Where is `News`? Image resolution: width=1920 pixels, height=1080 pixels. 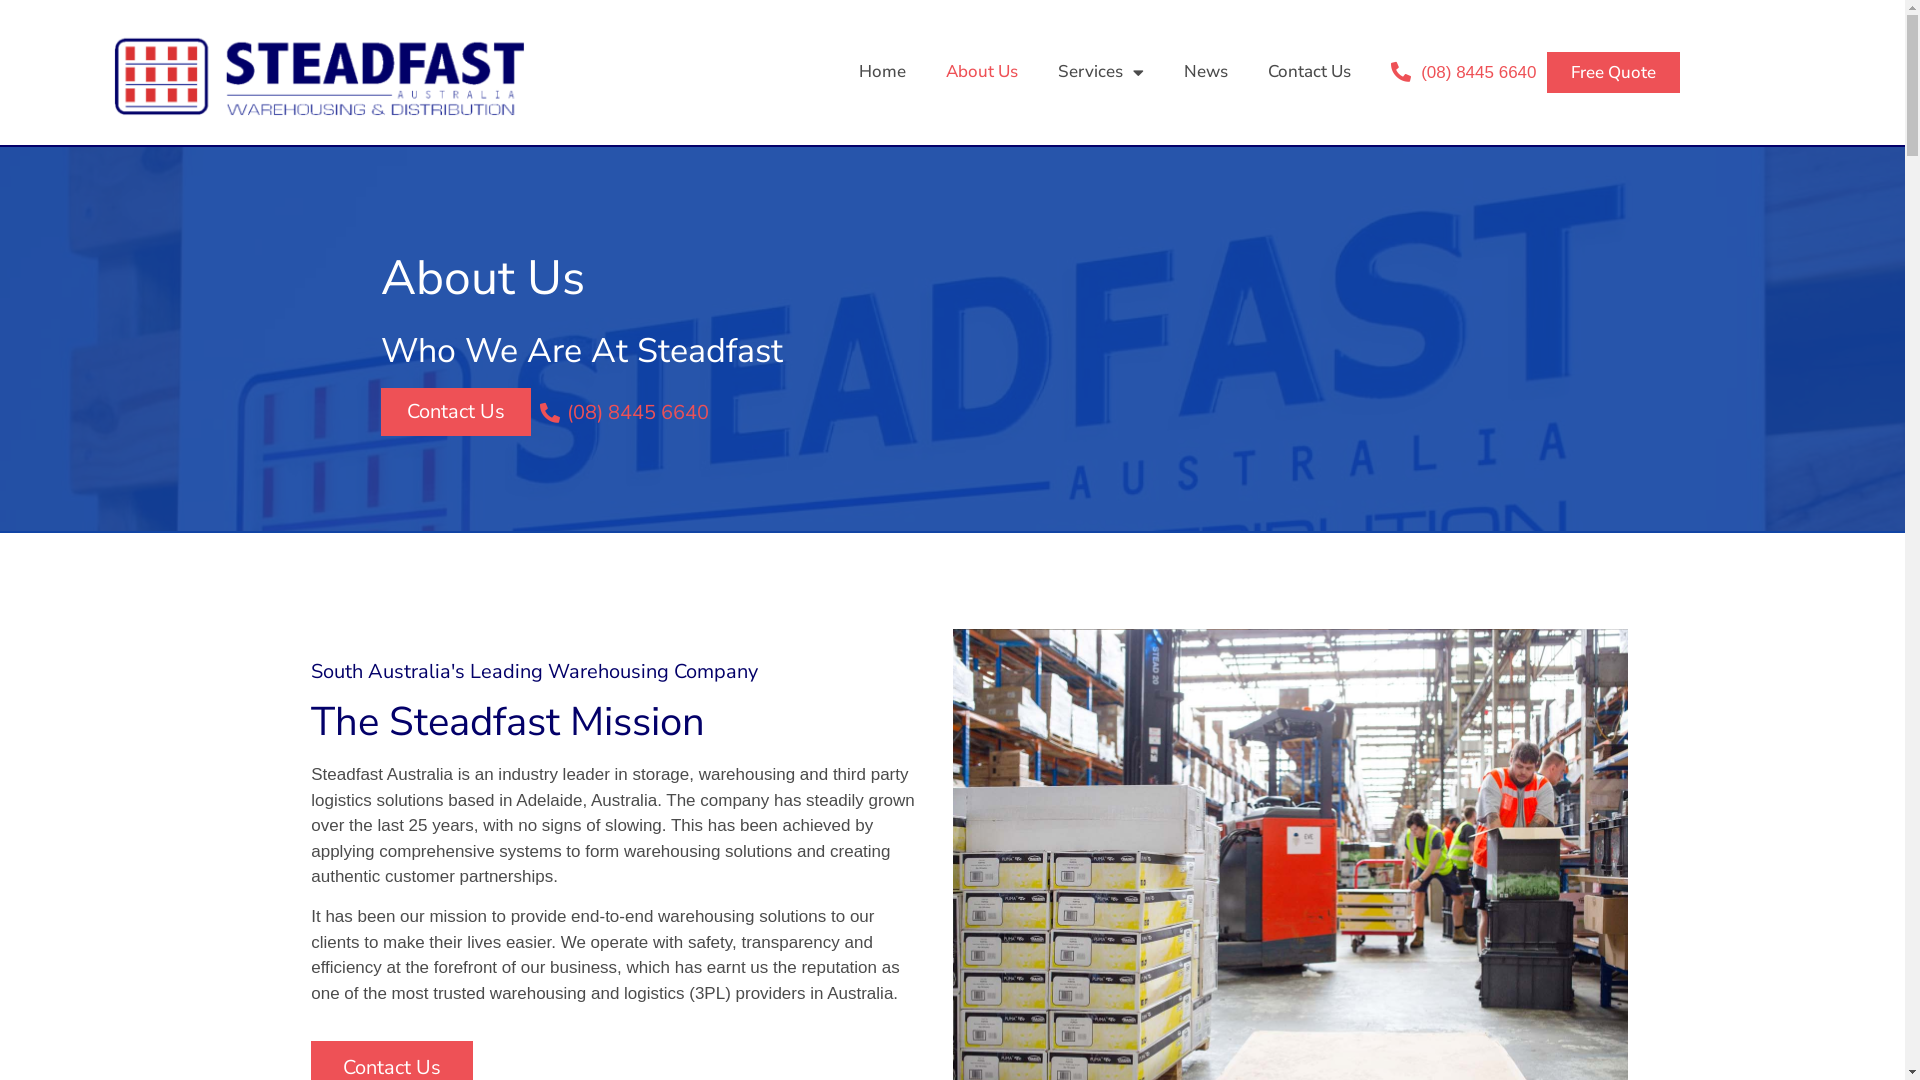 News is located at coordinates (1206, 72).